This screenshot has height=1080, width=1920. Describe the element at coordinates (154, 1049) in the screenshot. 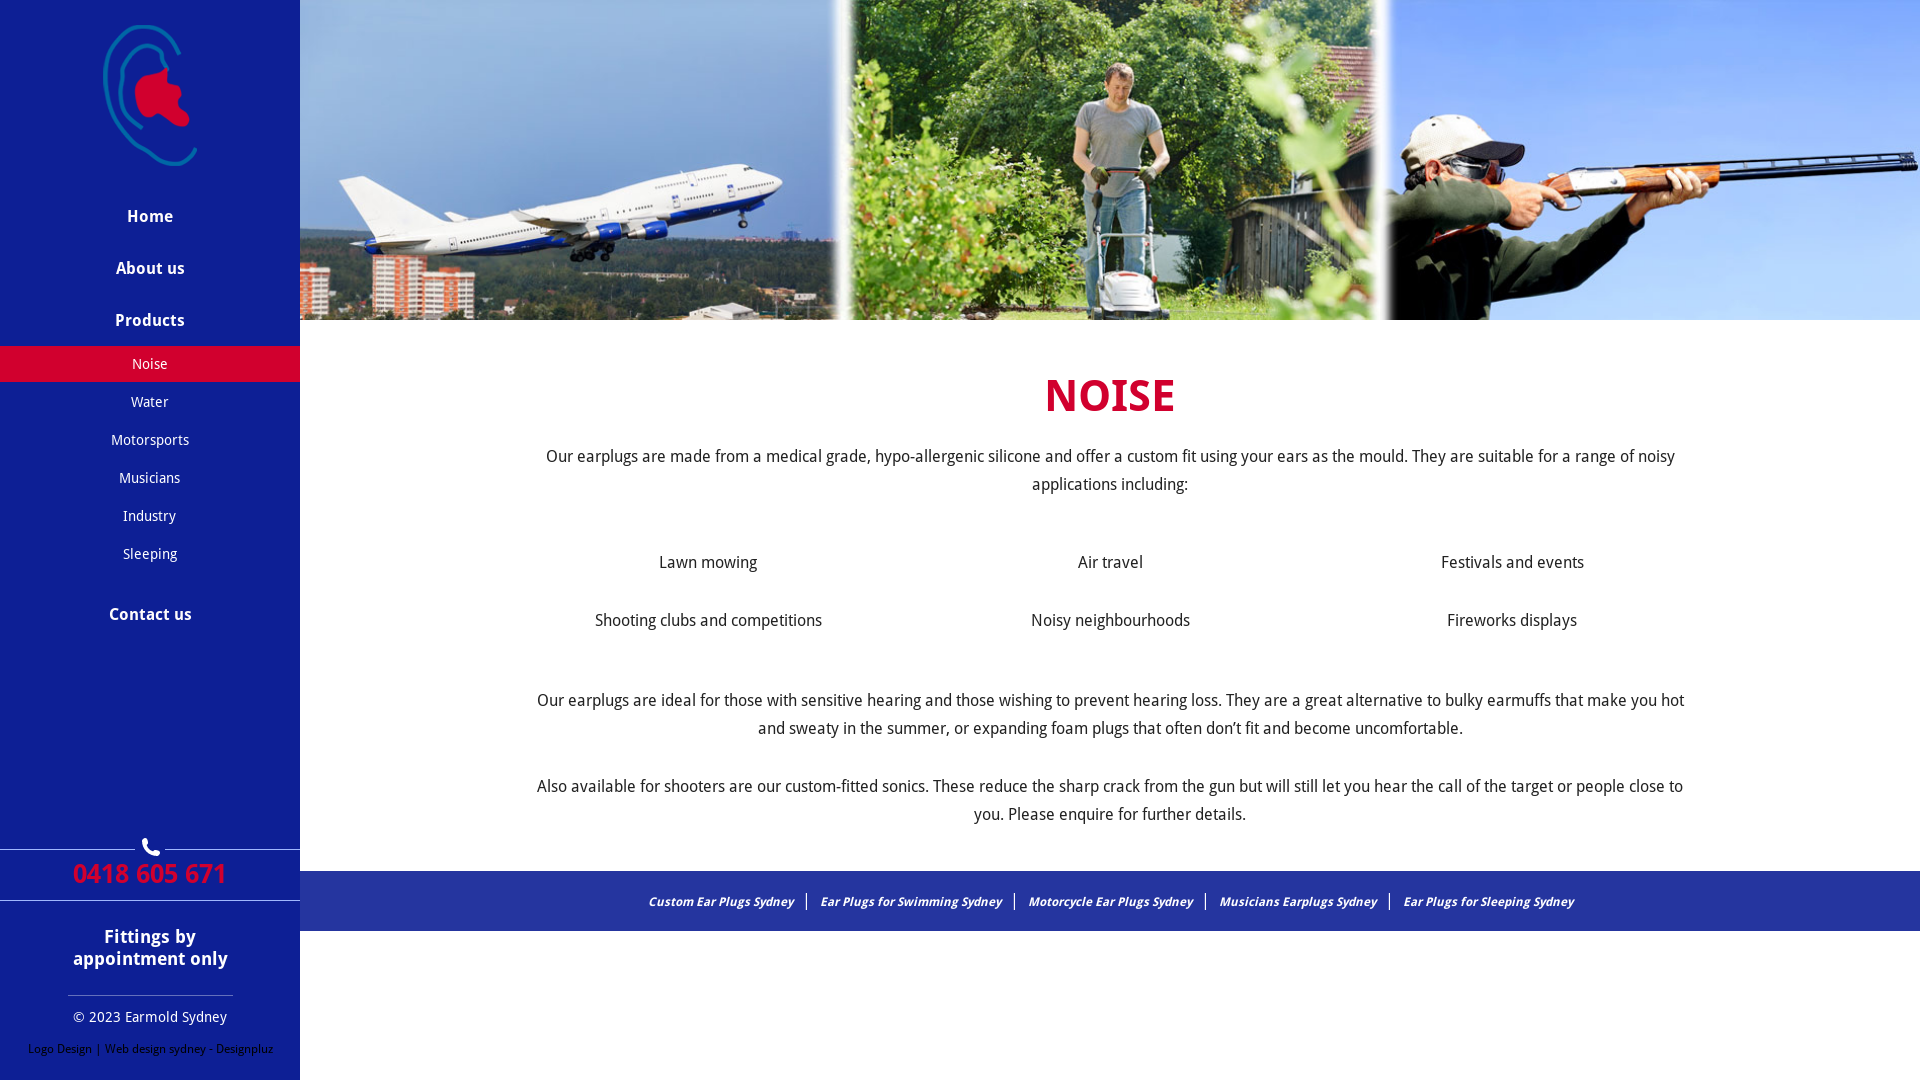

I see `Web design sydney` at that location.